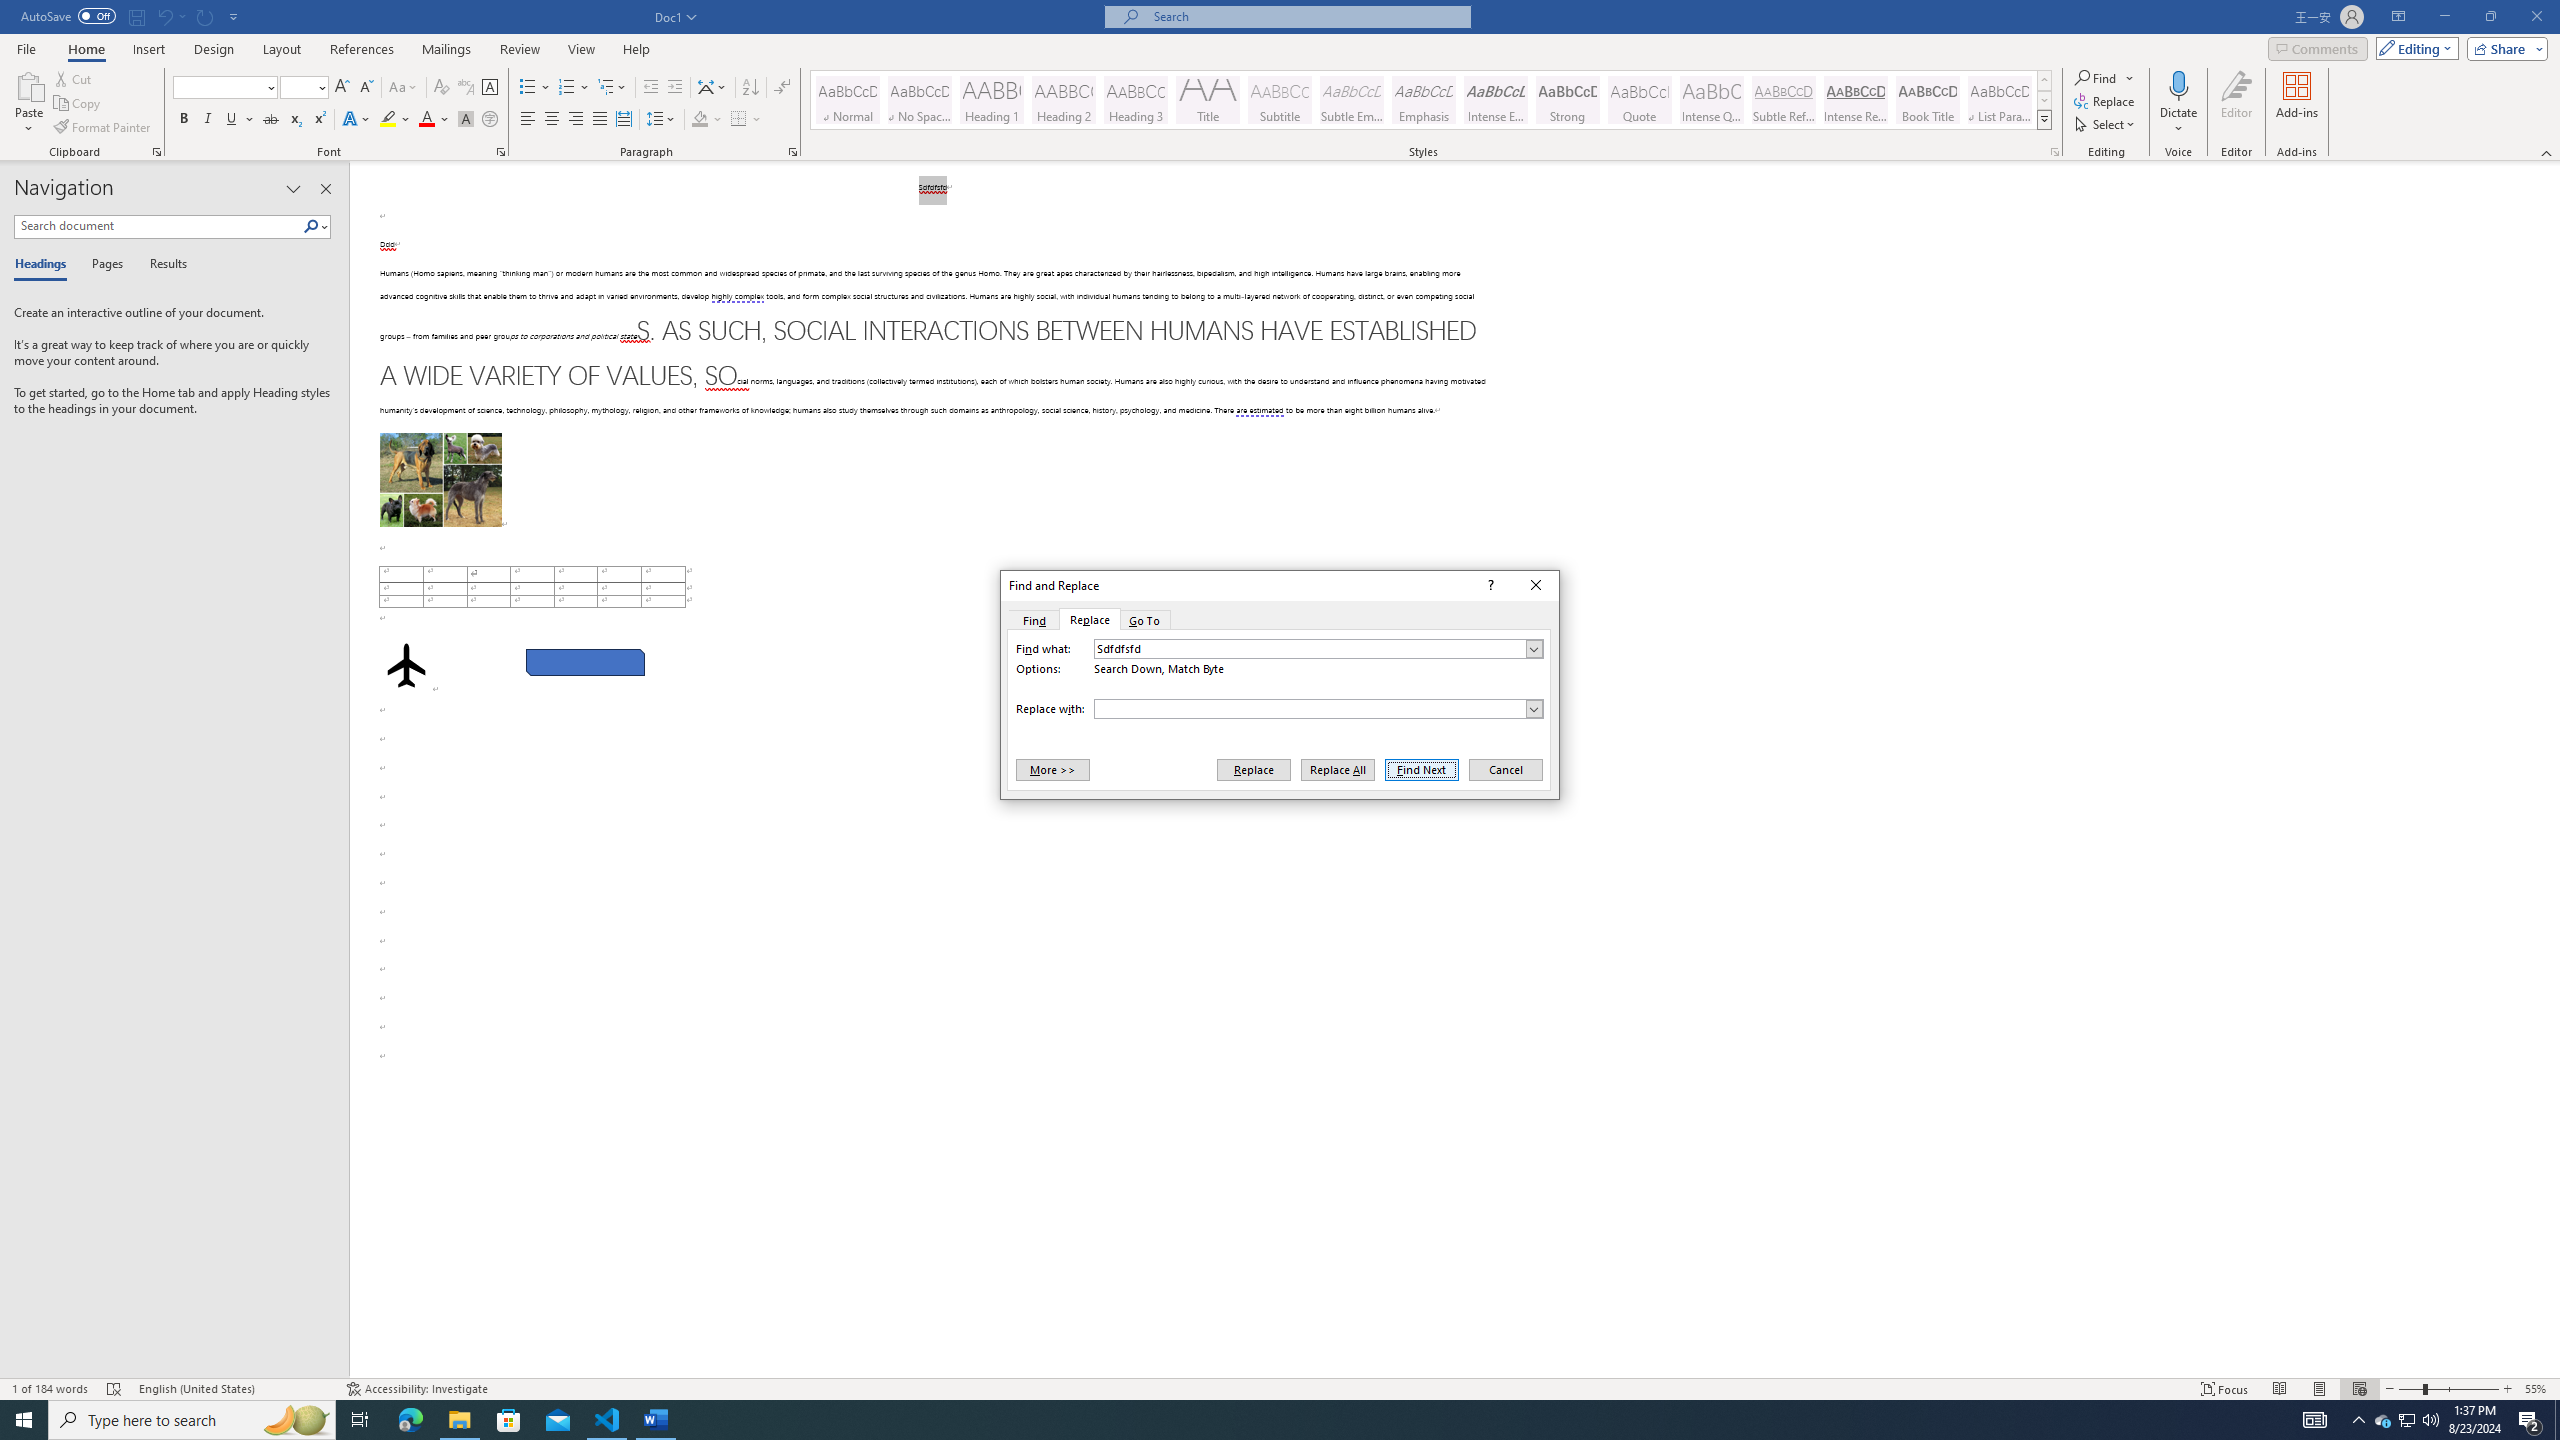 The width and height of the screenshot is (2560, 1440). What do you see at coordinates (360, 1420) in the screenshot?
I see `Task View` at bounding box center [360, 1420].